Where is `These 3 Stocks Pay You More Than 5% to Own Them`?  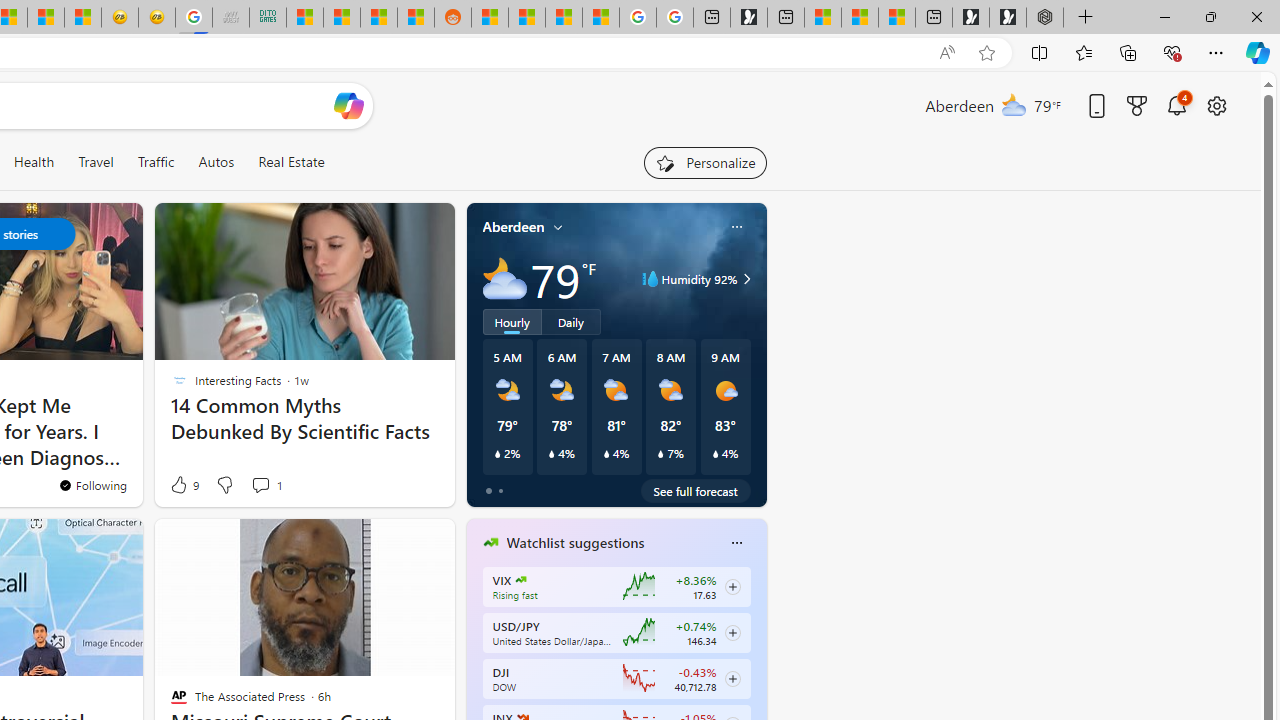
These 3 Stocks Pay You More Than 5% to Own Them is located at coordinates (897, 18).